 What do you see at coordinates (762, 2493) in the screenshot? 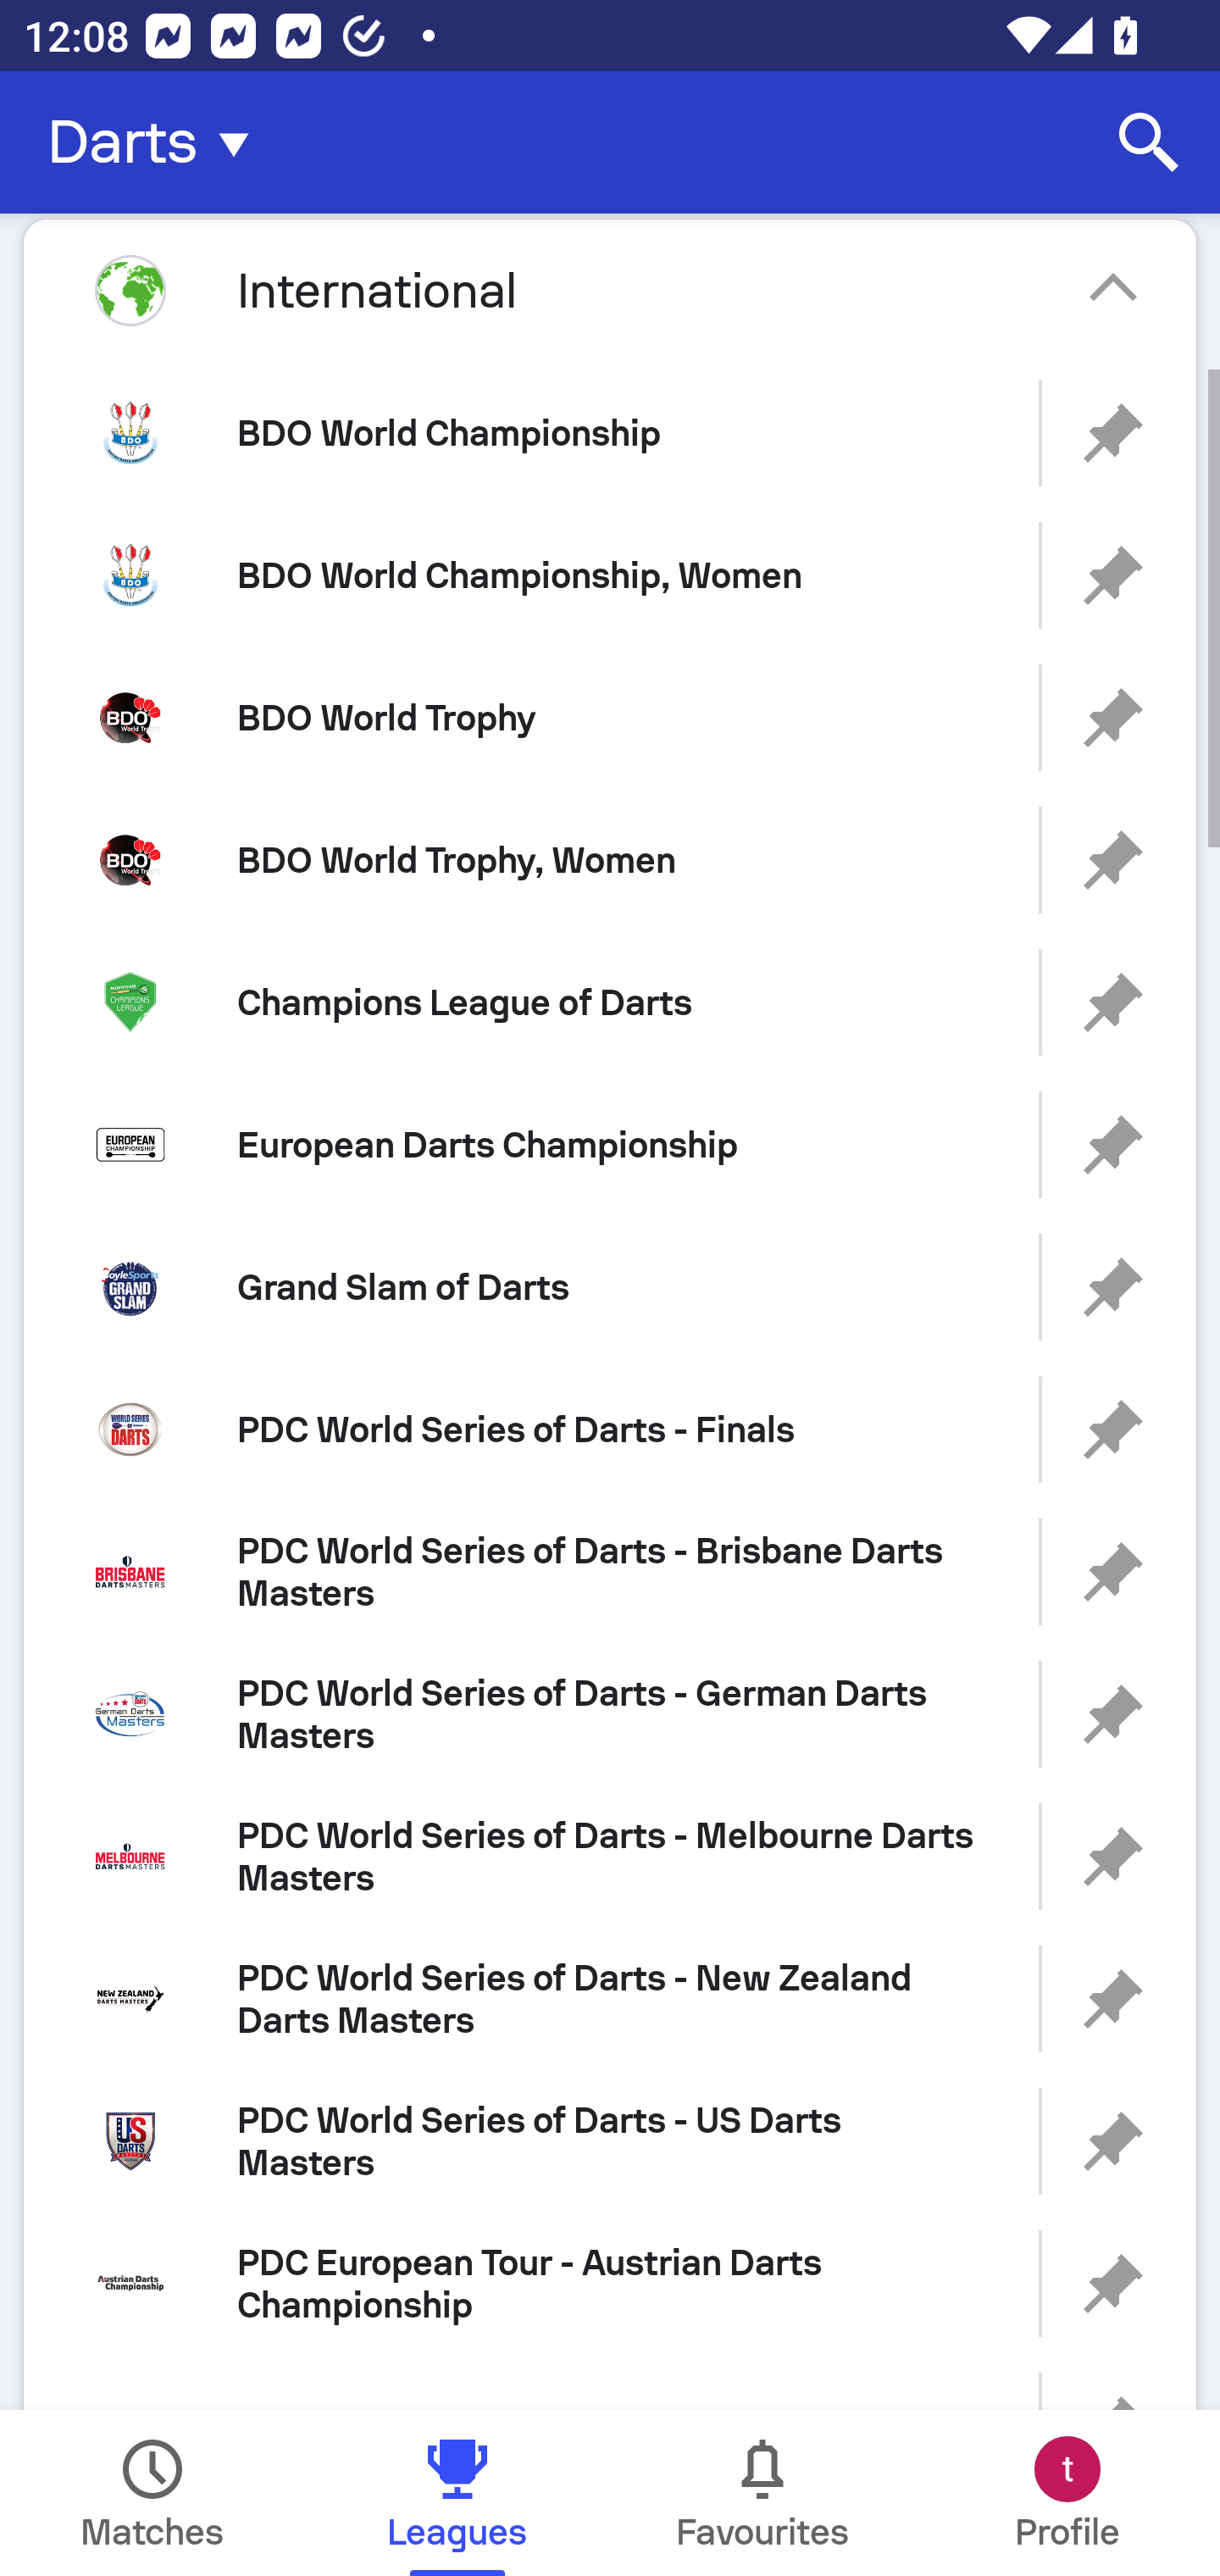
I see `Favourites` at bounding box center [762, 2493].